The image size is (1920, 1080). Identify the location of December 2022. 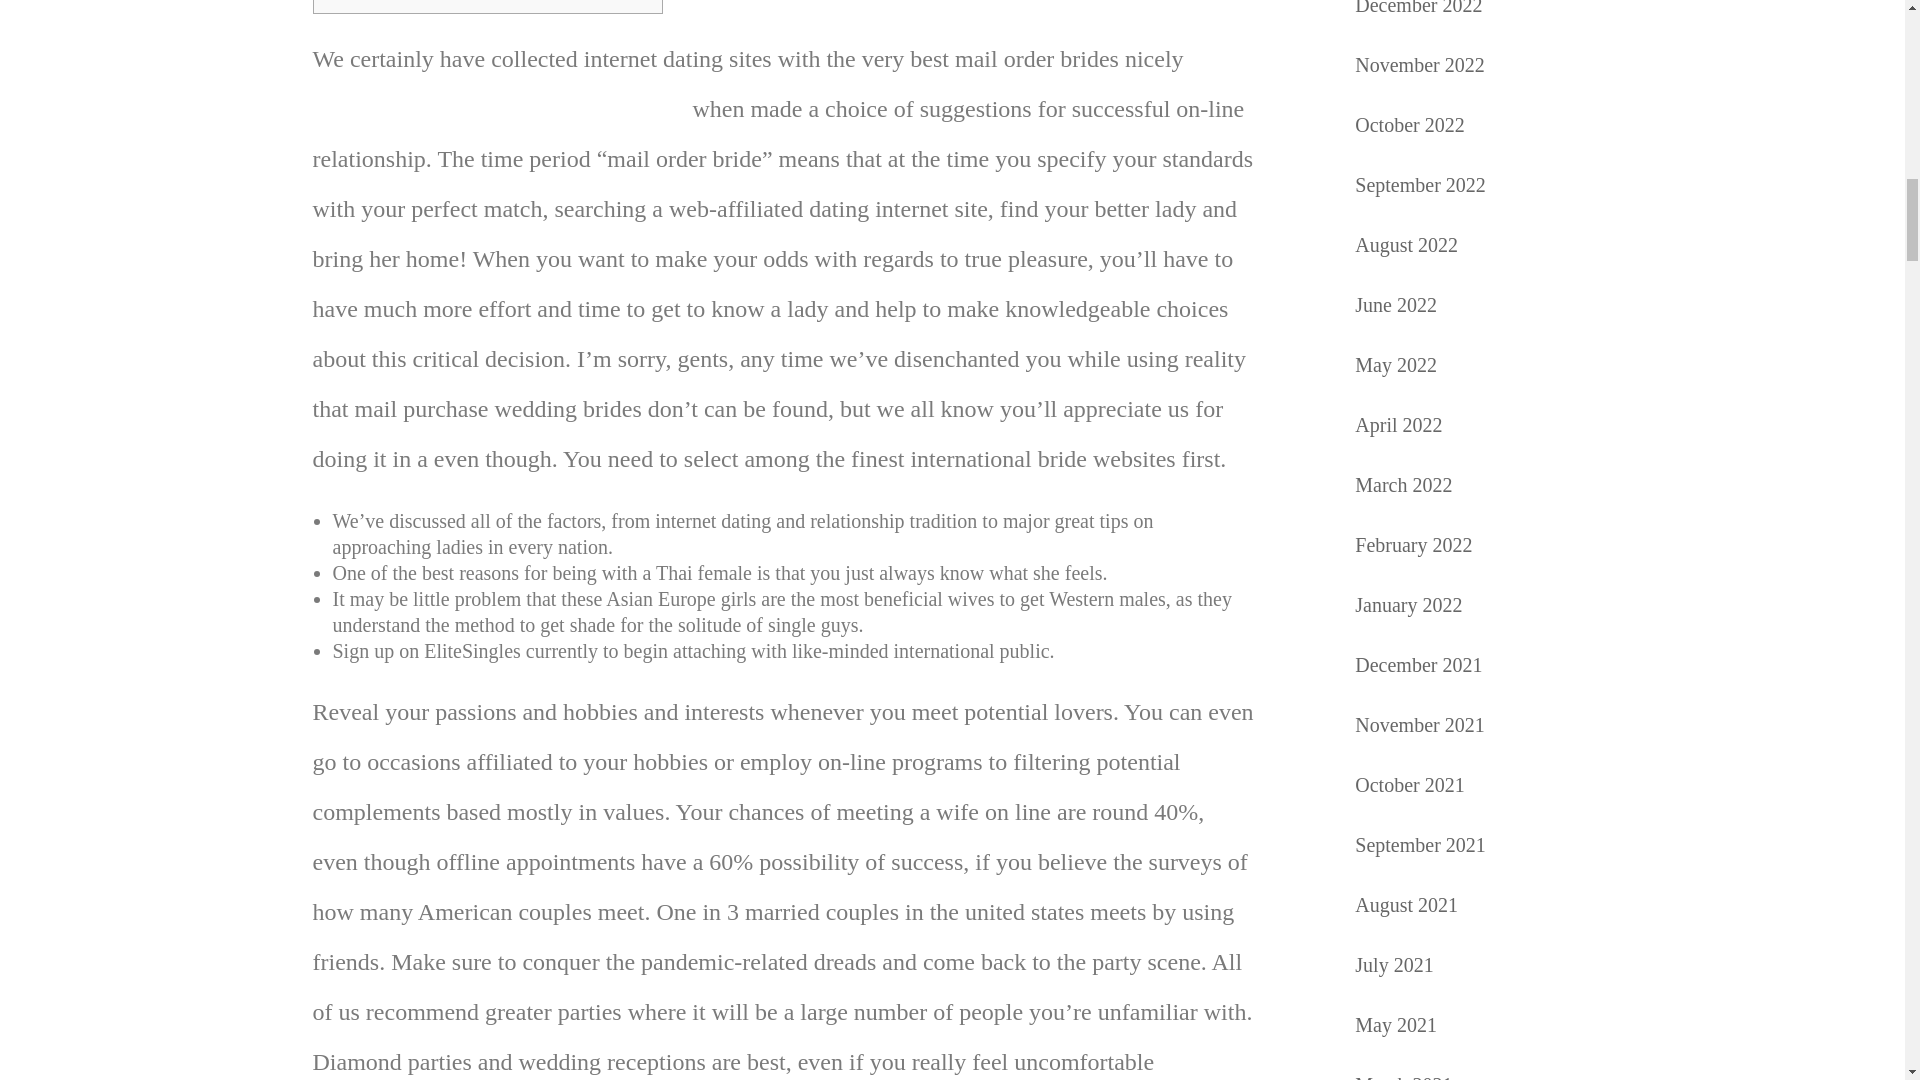
(1418, 8).